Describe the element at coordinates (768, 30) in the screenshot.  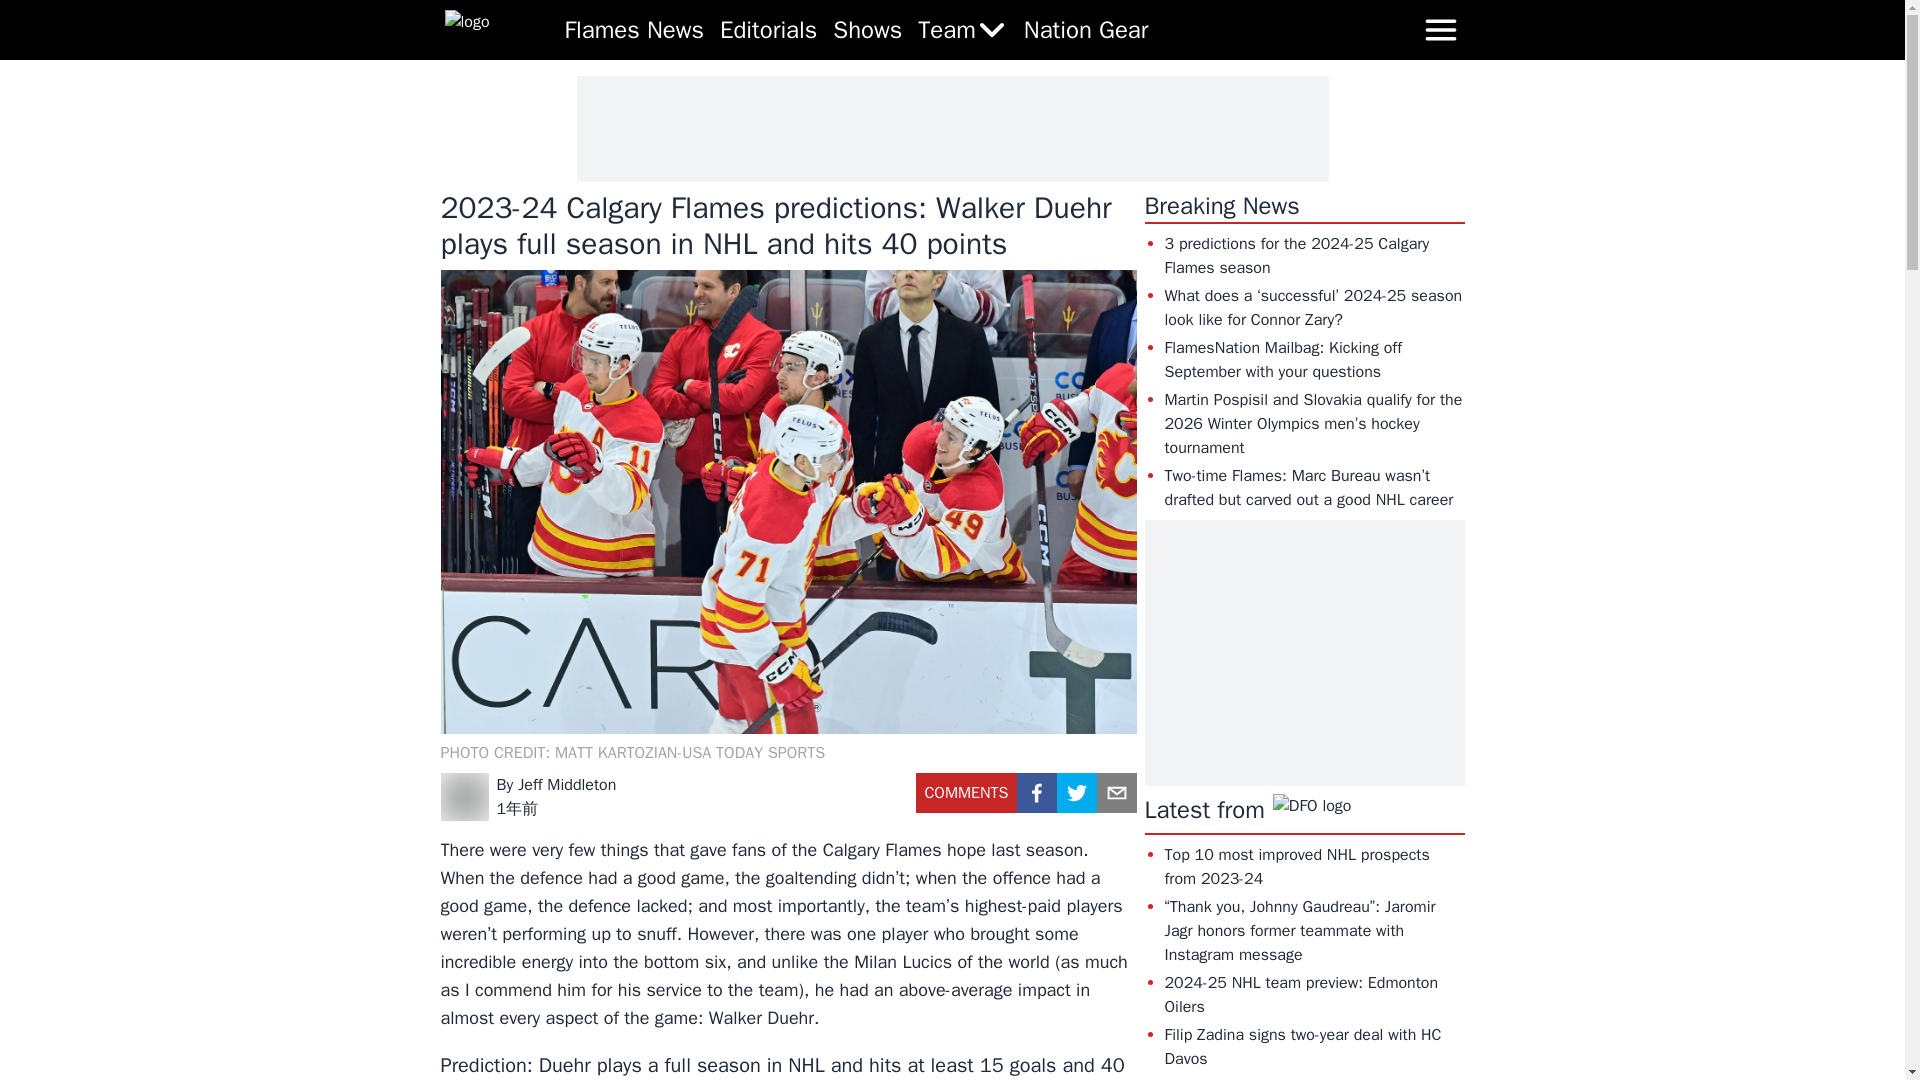
I see `Editorials` at that location.